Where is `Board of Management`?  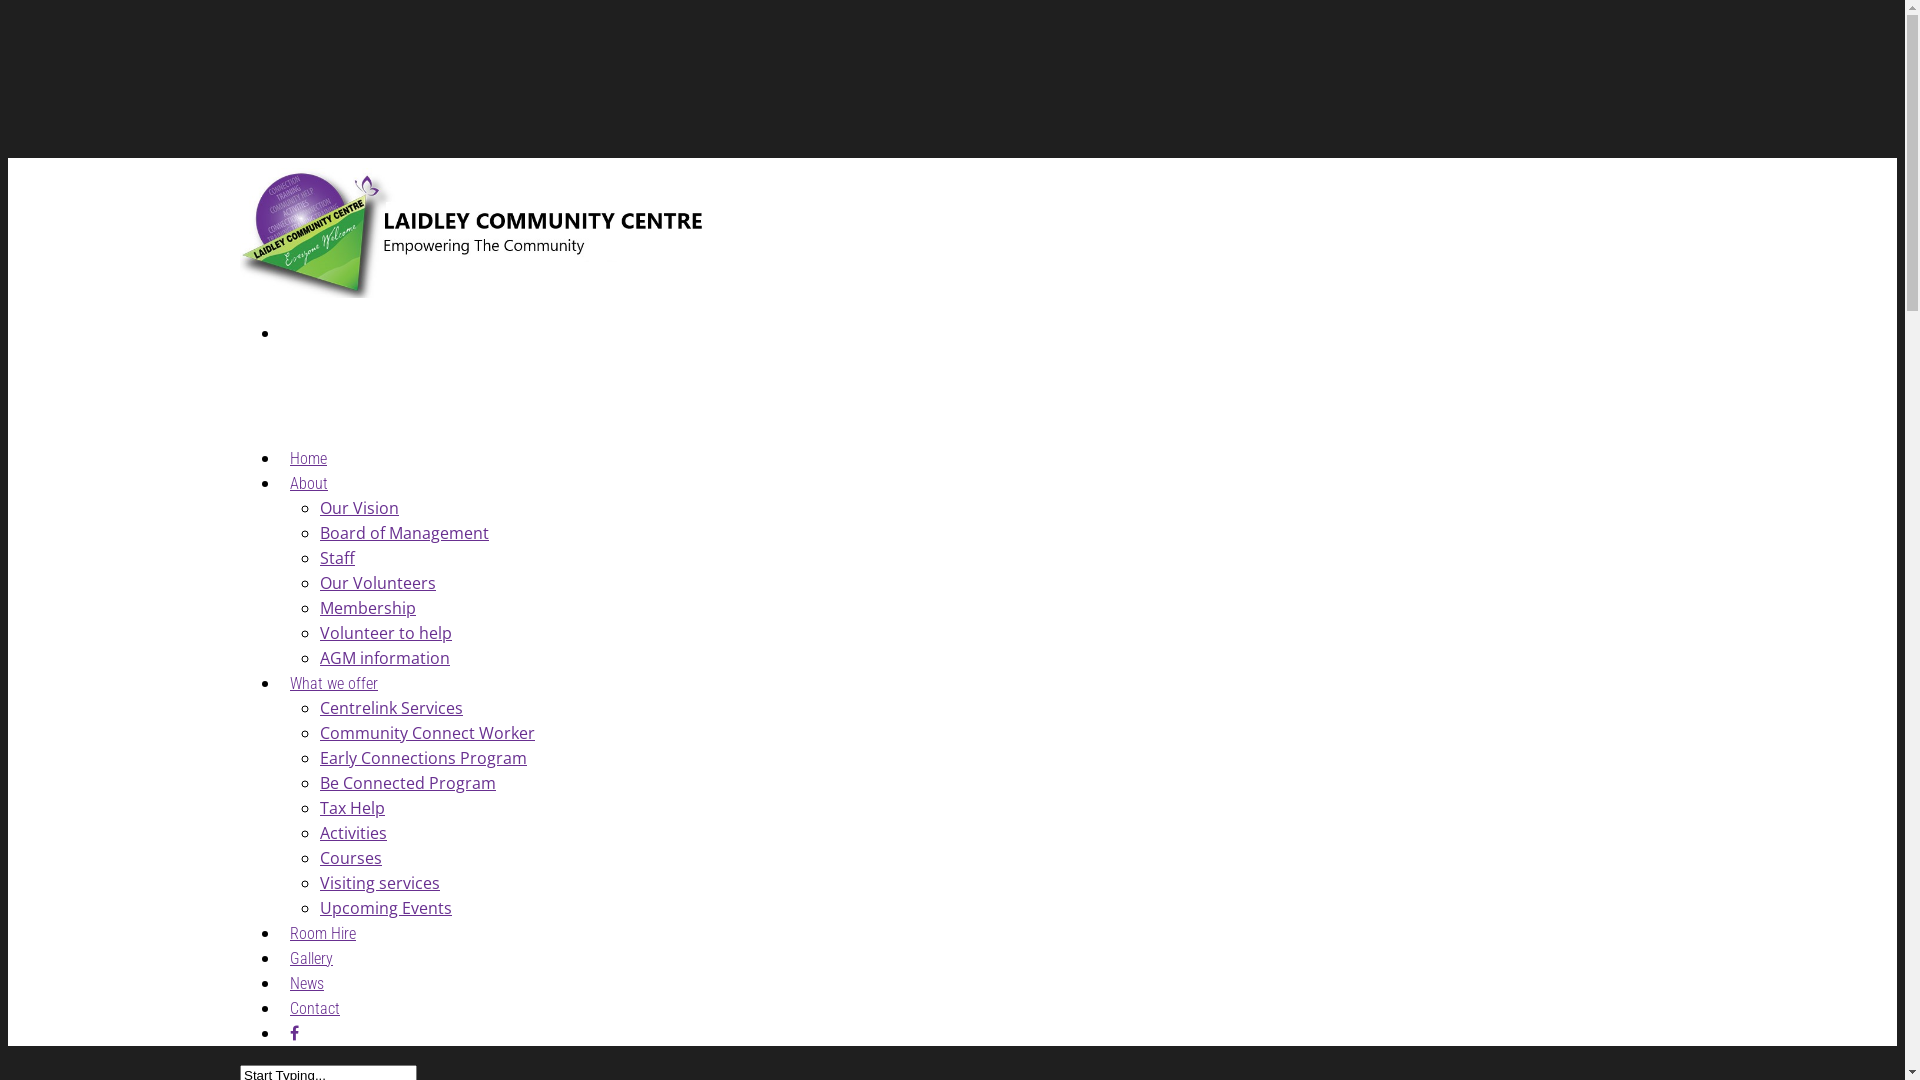 Board of Management is located at coordinates (404, 533).